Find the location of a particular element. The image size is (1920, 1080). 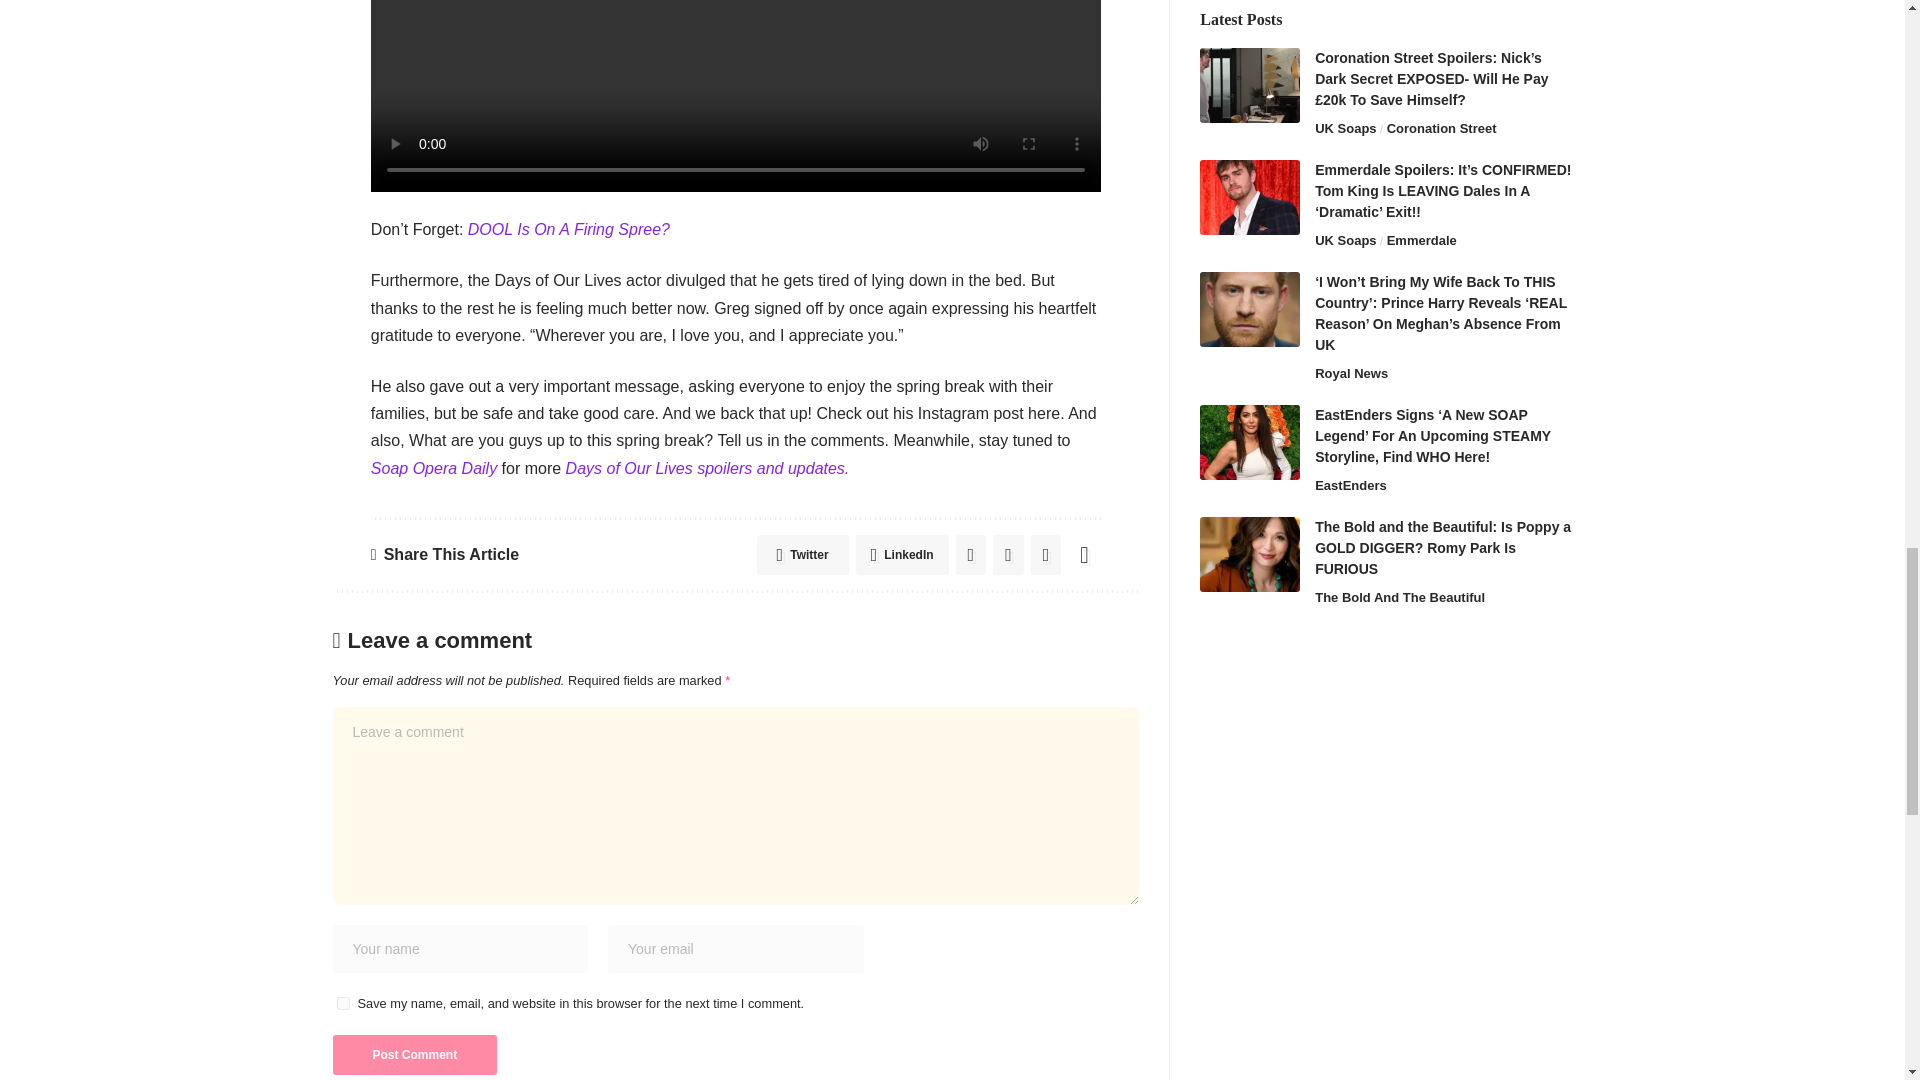

yes is located at coordinates (342, 1002).